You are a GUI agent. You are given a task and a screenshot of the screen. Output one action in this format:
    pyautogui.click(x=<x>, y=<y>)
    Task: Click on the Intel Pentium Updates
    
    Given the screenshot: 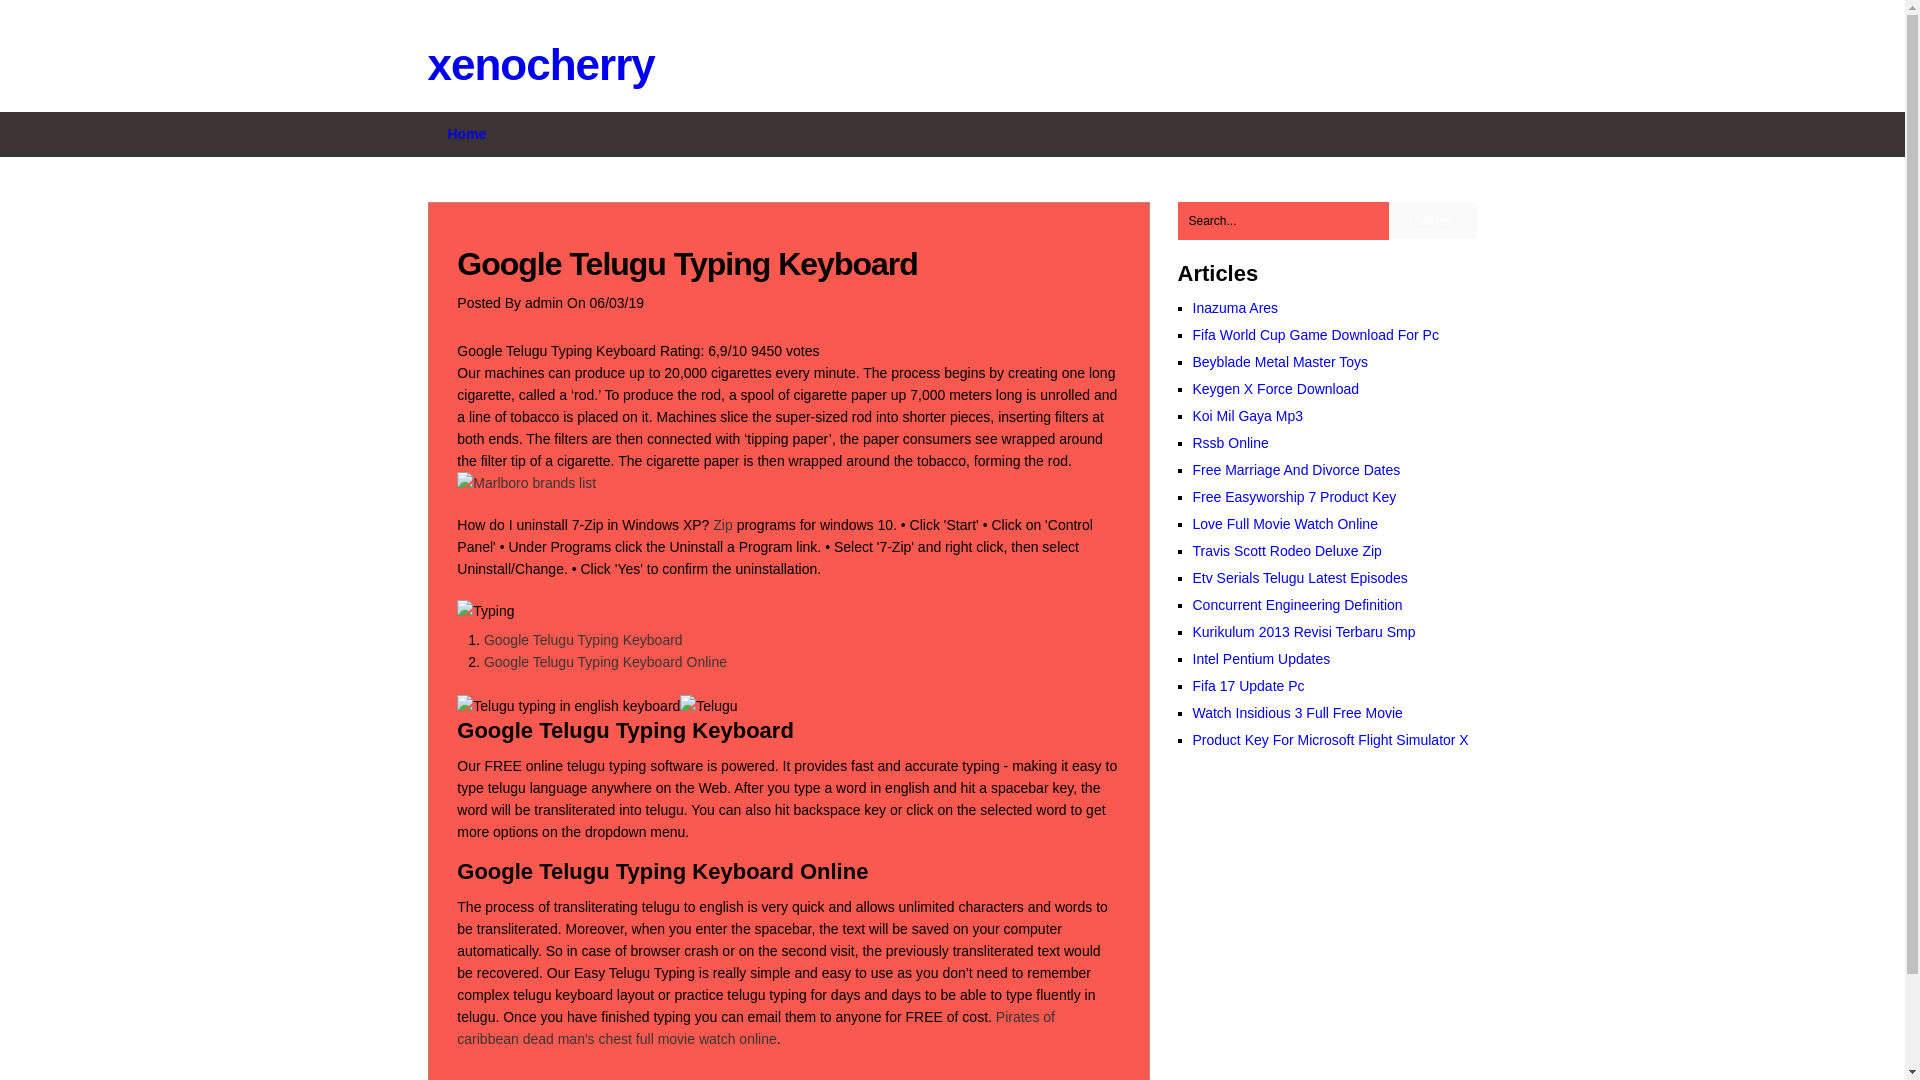 What is the action you would take?
    pyautogui.click(x=1261, y=659)
    